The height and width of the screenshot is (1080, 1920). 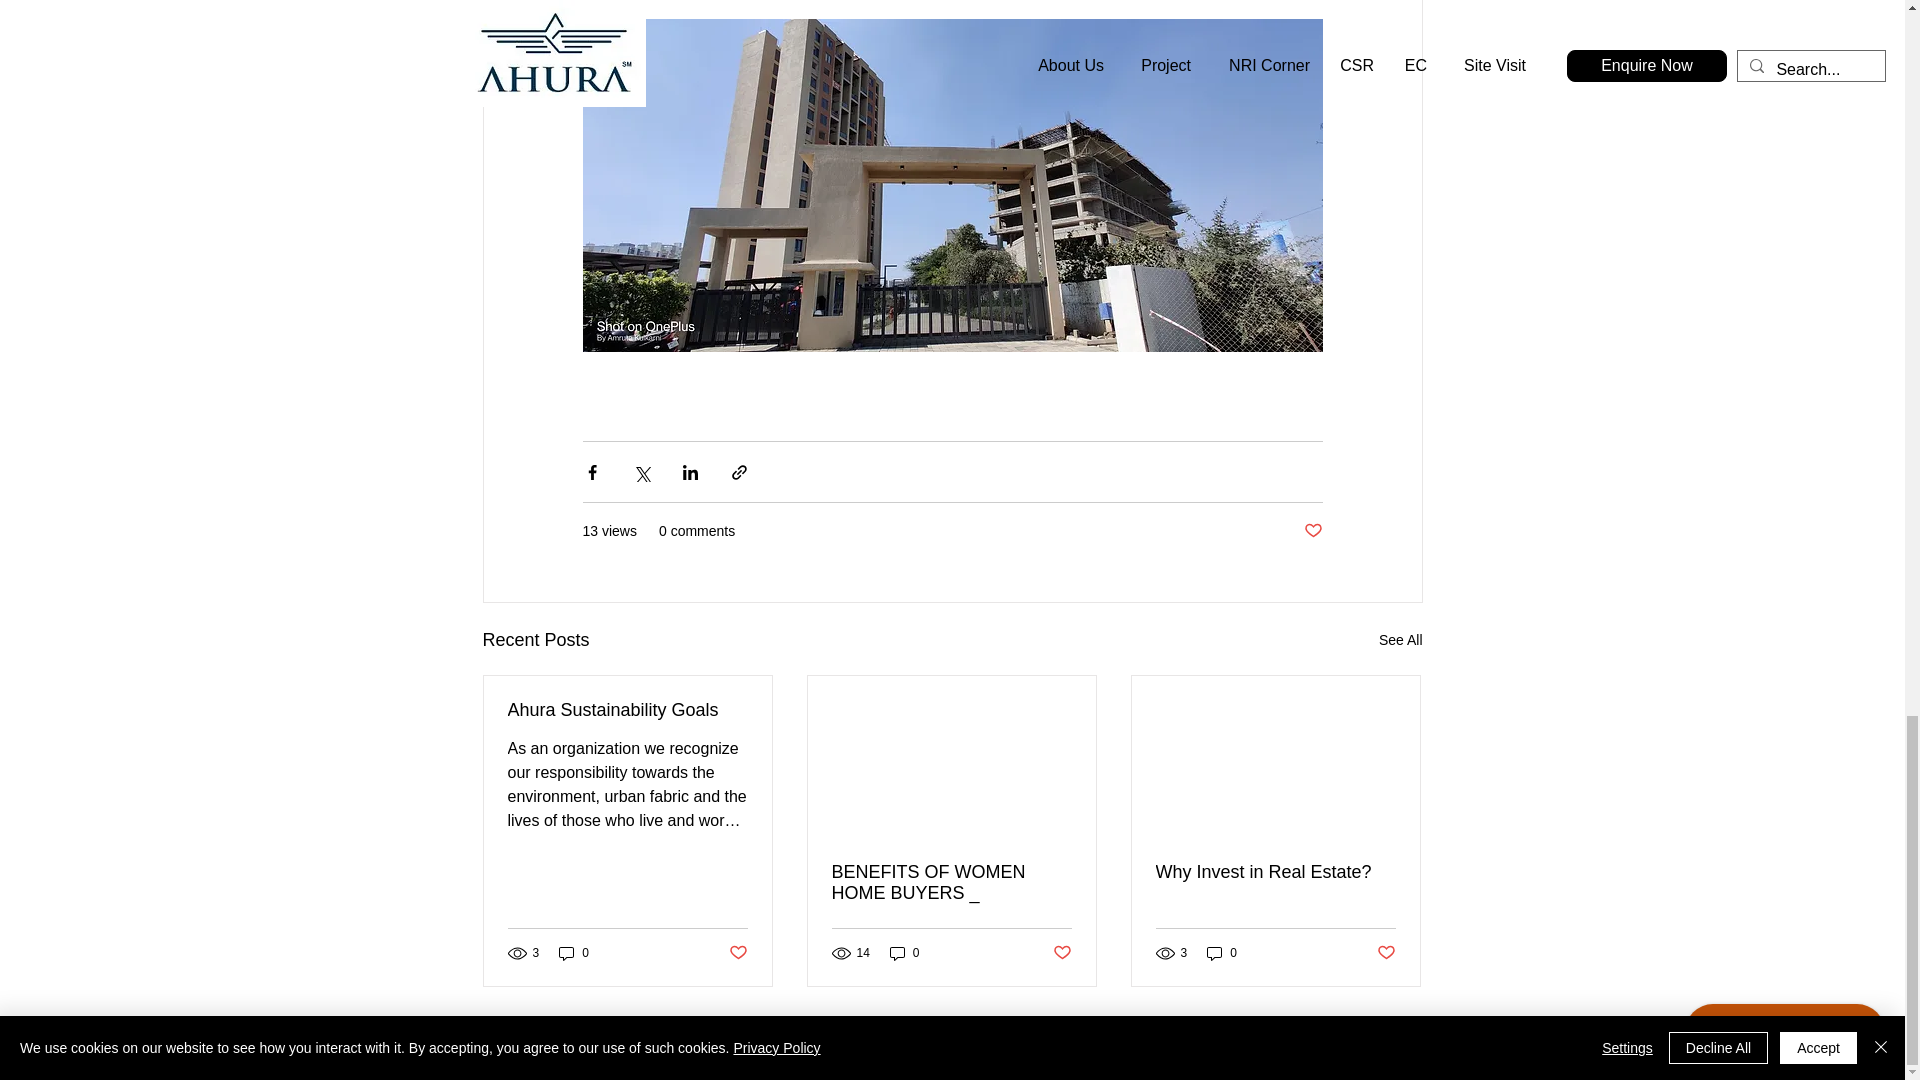 I want to click on Post not marked as liked, so click(x=736, y=953).